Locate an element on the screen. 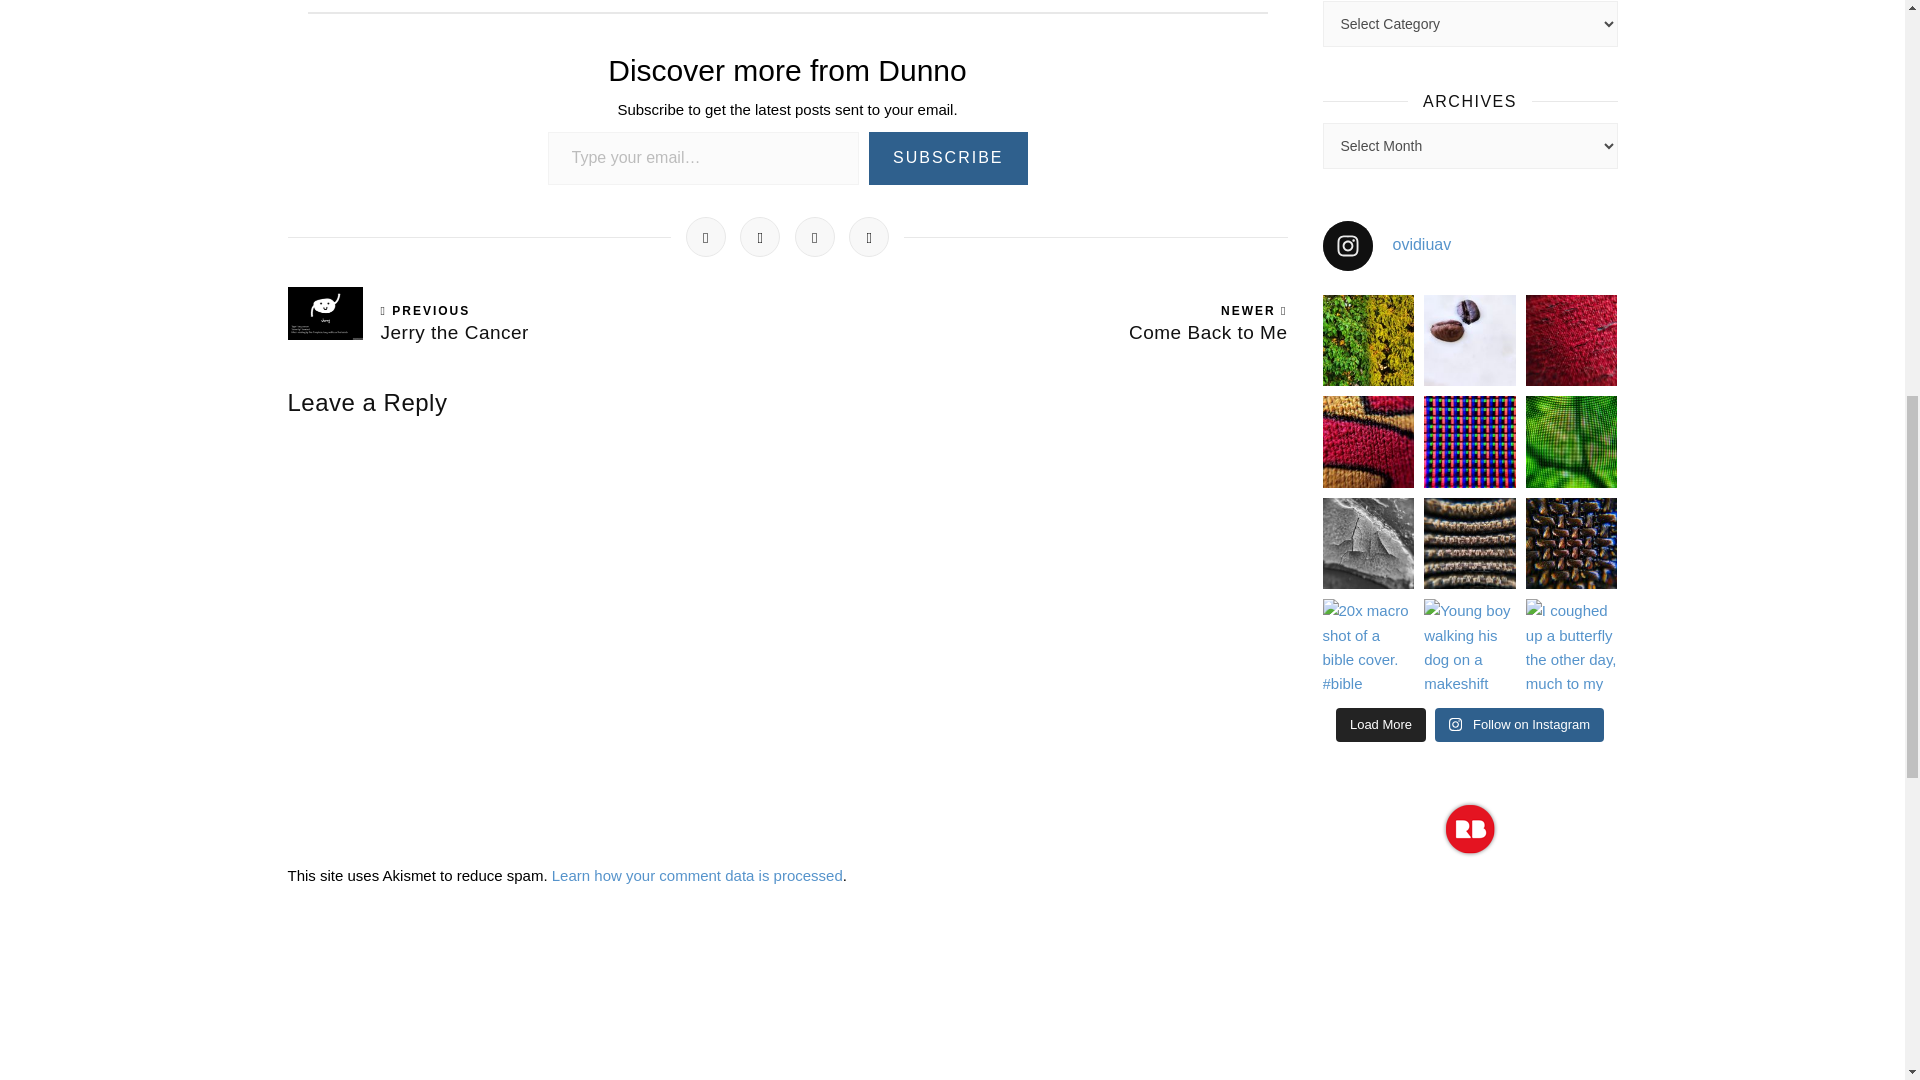 Image resolution: width=1920 pixels, height=1080 pixels. Redbubble is located at coordinates (1470, 828).